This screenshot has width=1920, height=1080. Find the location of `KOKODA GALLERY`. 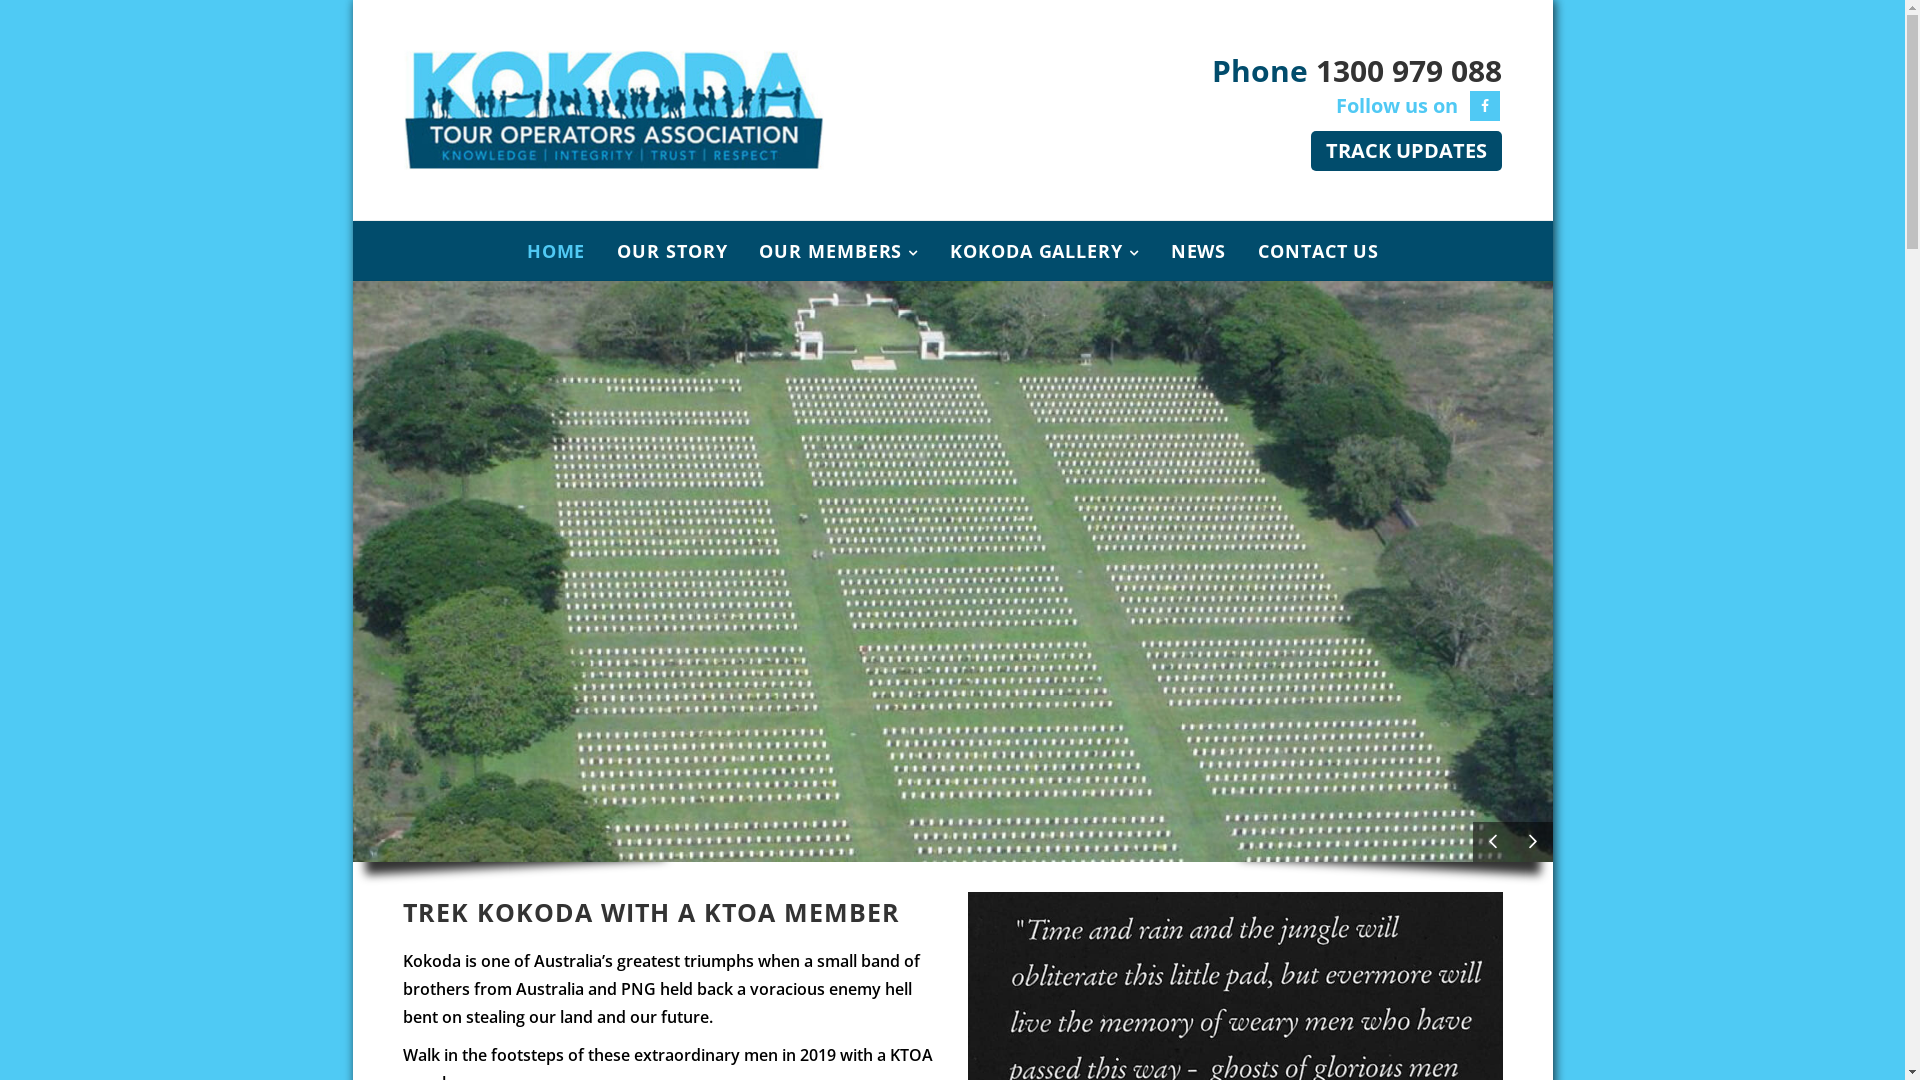

KOKODA GALLERY is located at coordinates (1044, 251).